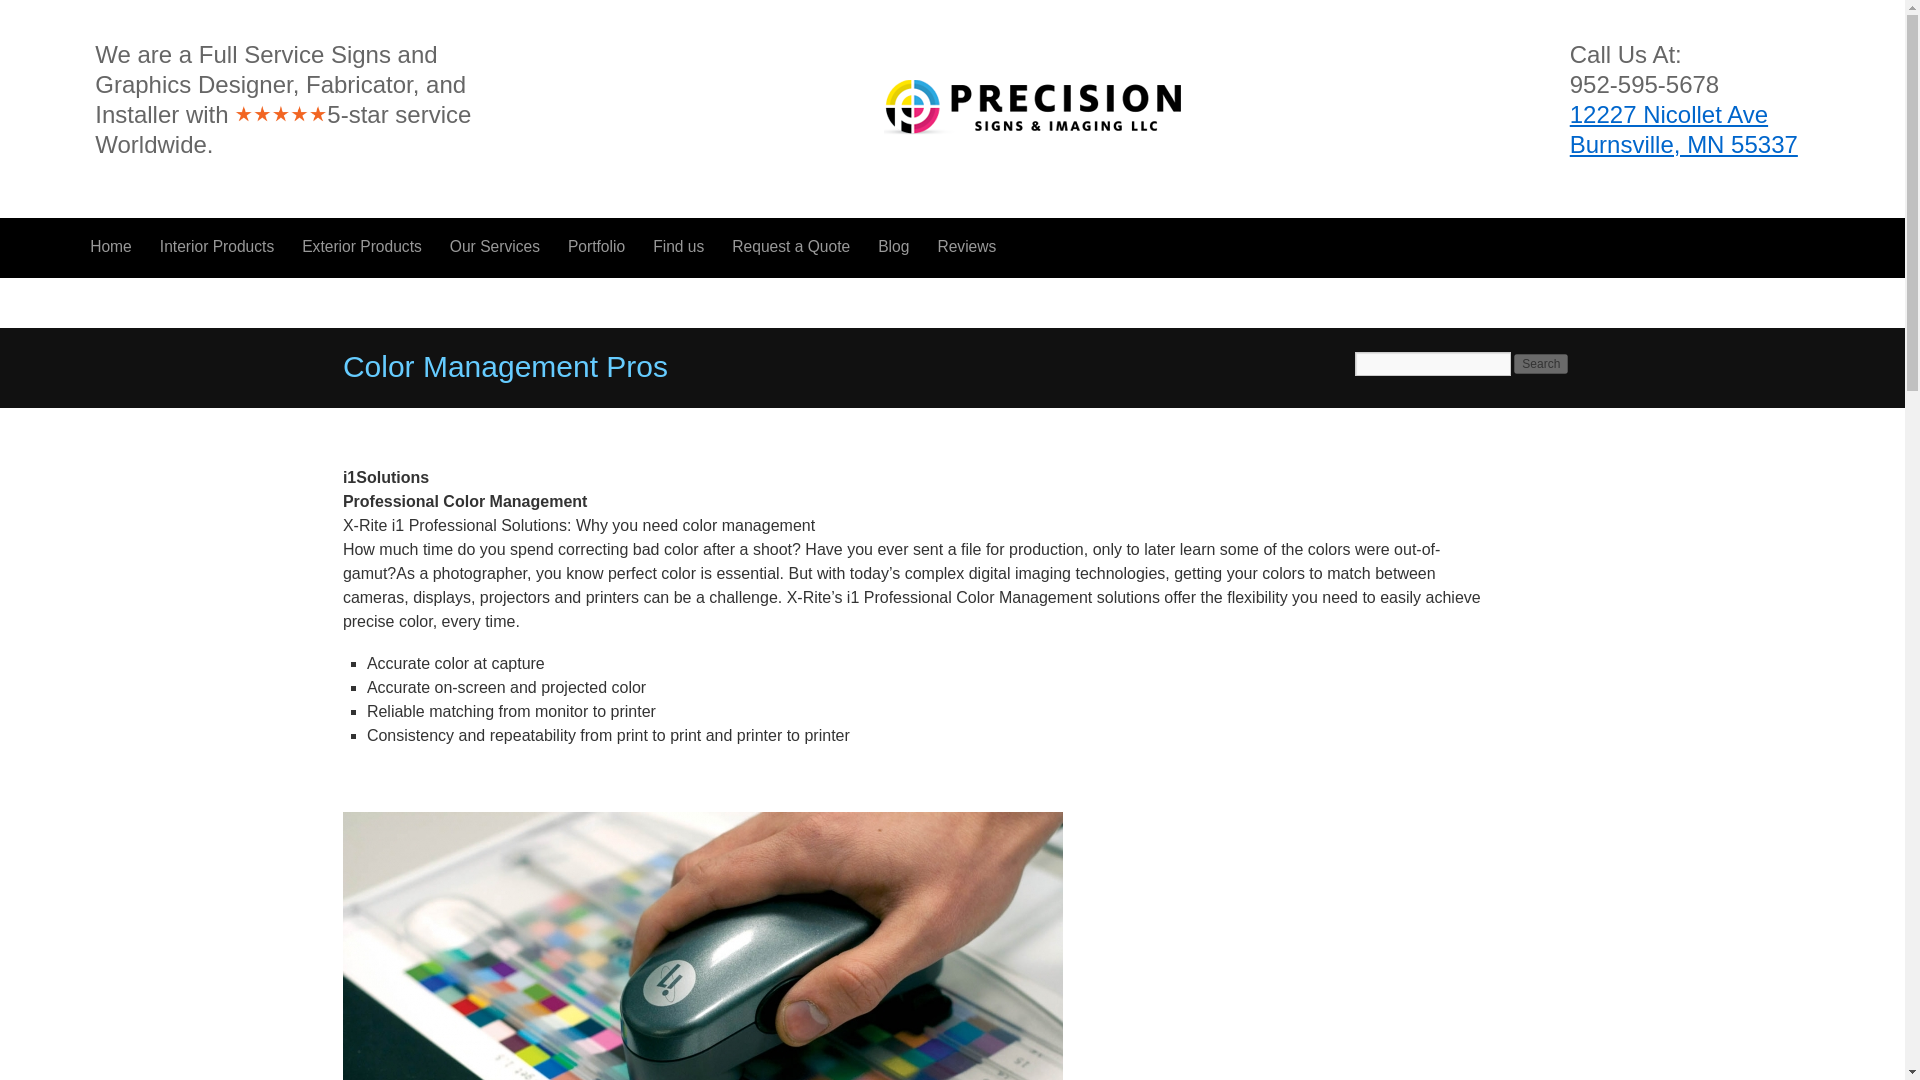 Image resolution: width=1920 pixels, height=1080 pixels. I want to click on Interior Products, so click(216, 246).